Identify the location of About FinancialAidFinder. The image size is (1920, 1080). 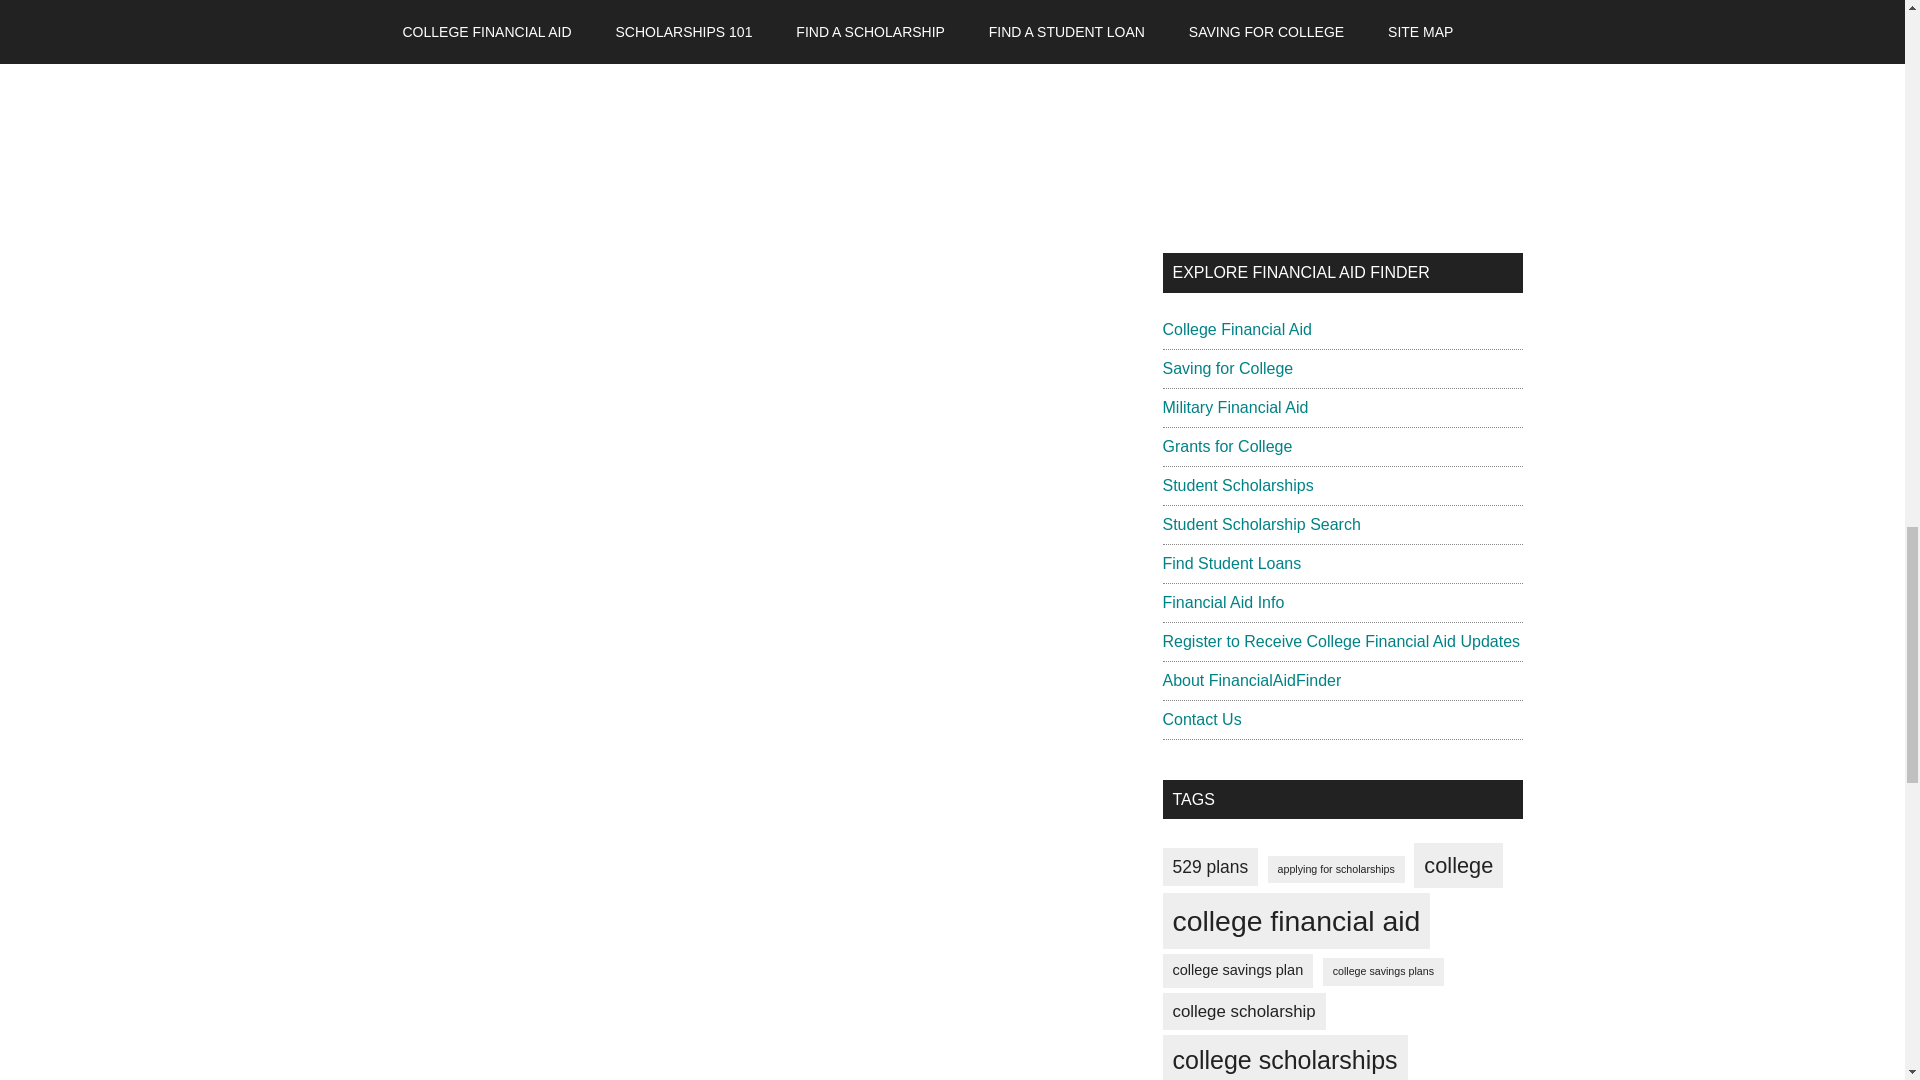
(1250, 680).